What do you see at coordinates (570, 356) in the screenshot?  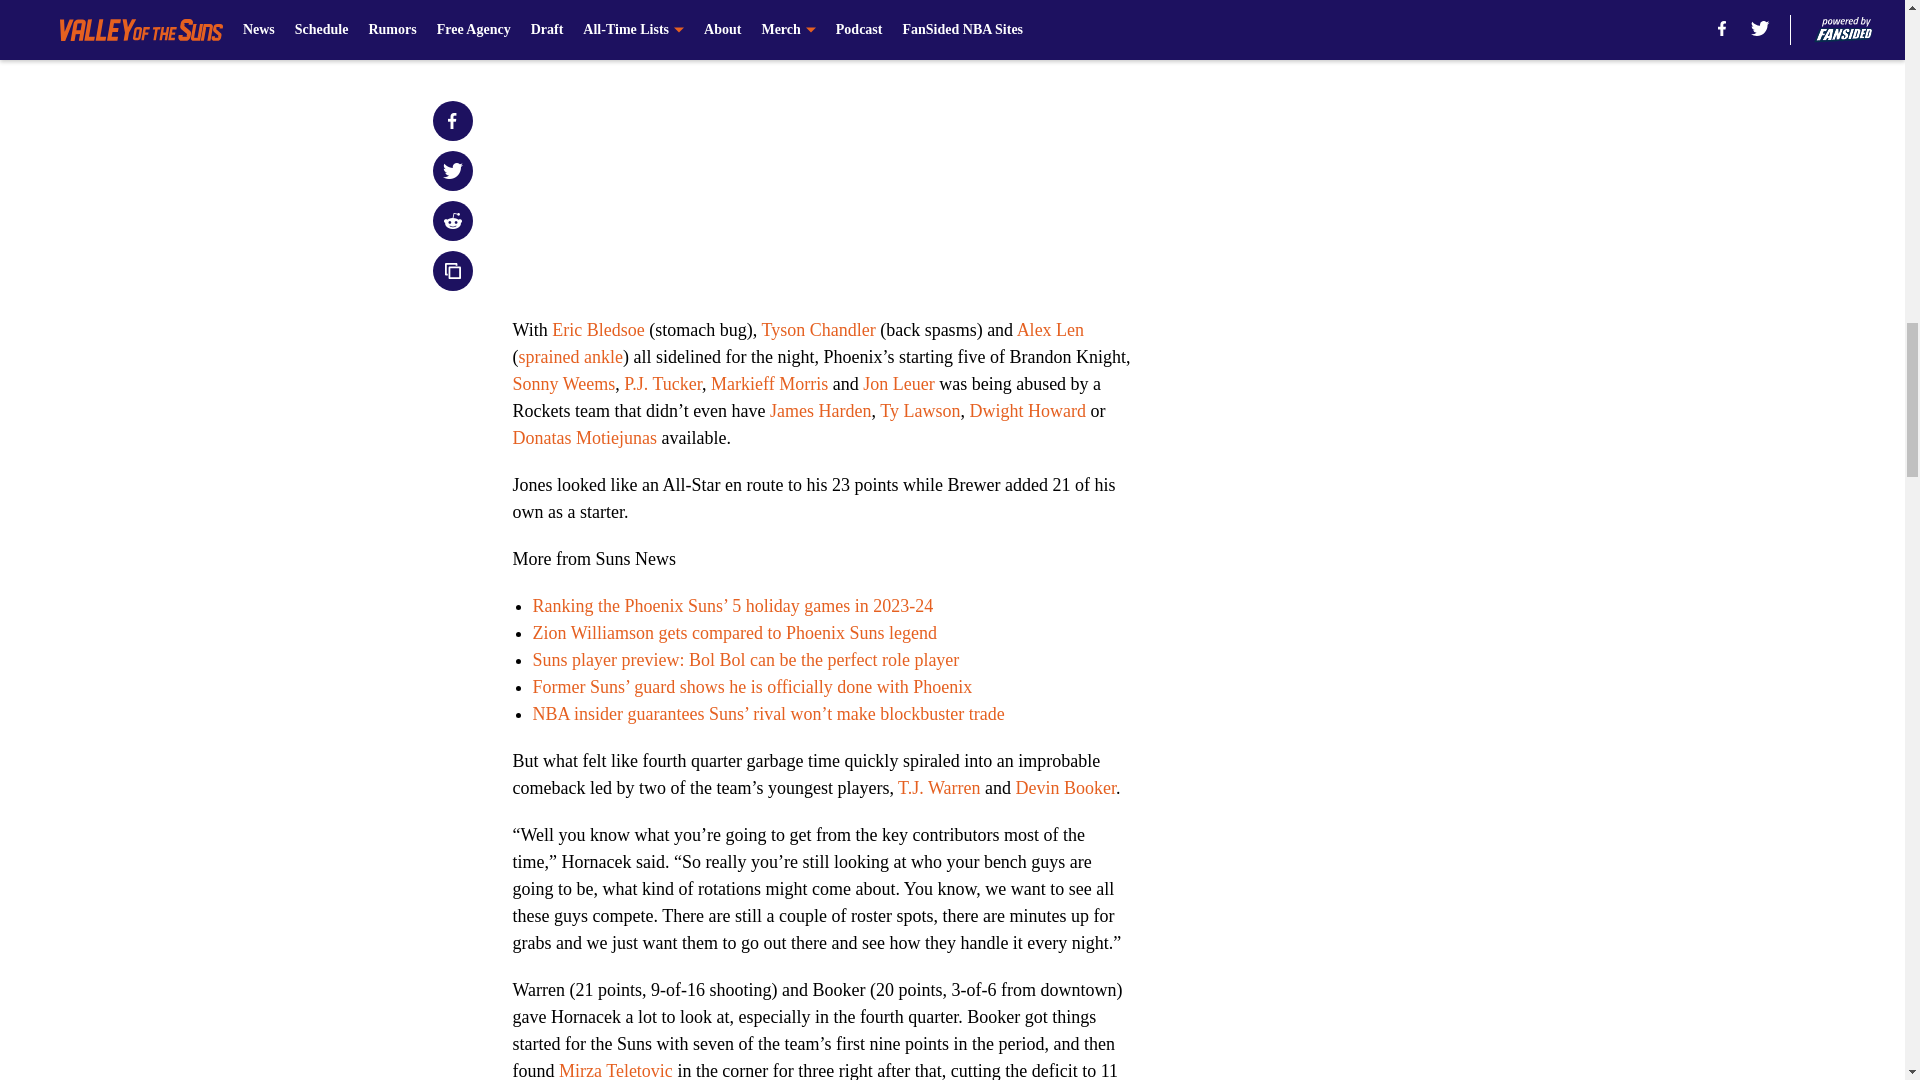 I see `sprained ankle` at bounding box center [570, 356].